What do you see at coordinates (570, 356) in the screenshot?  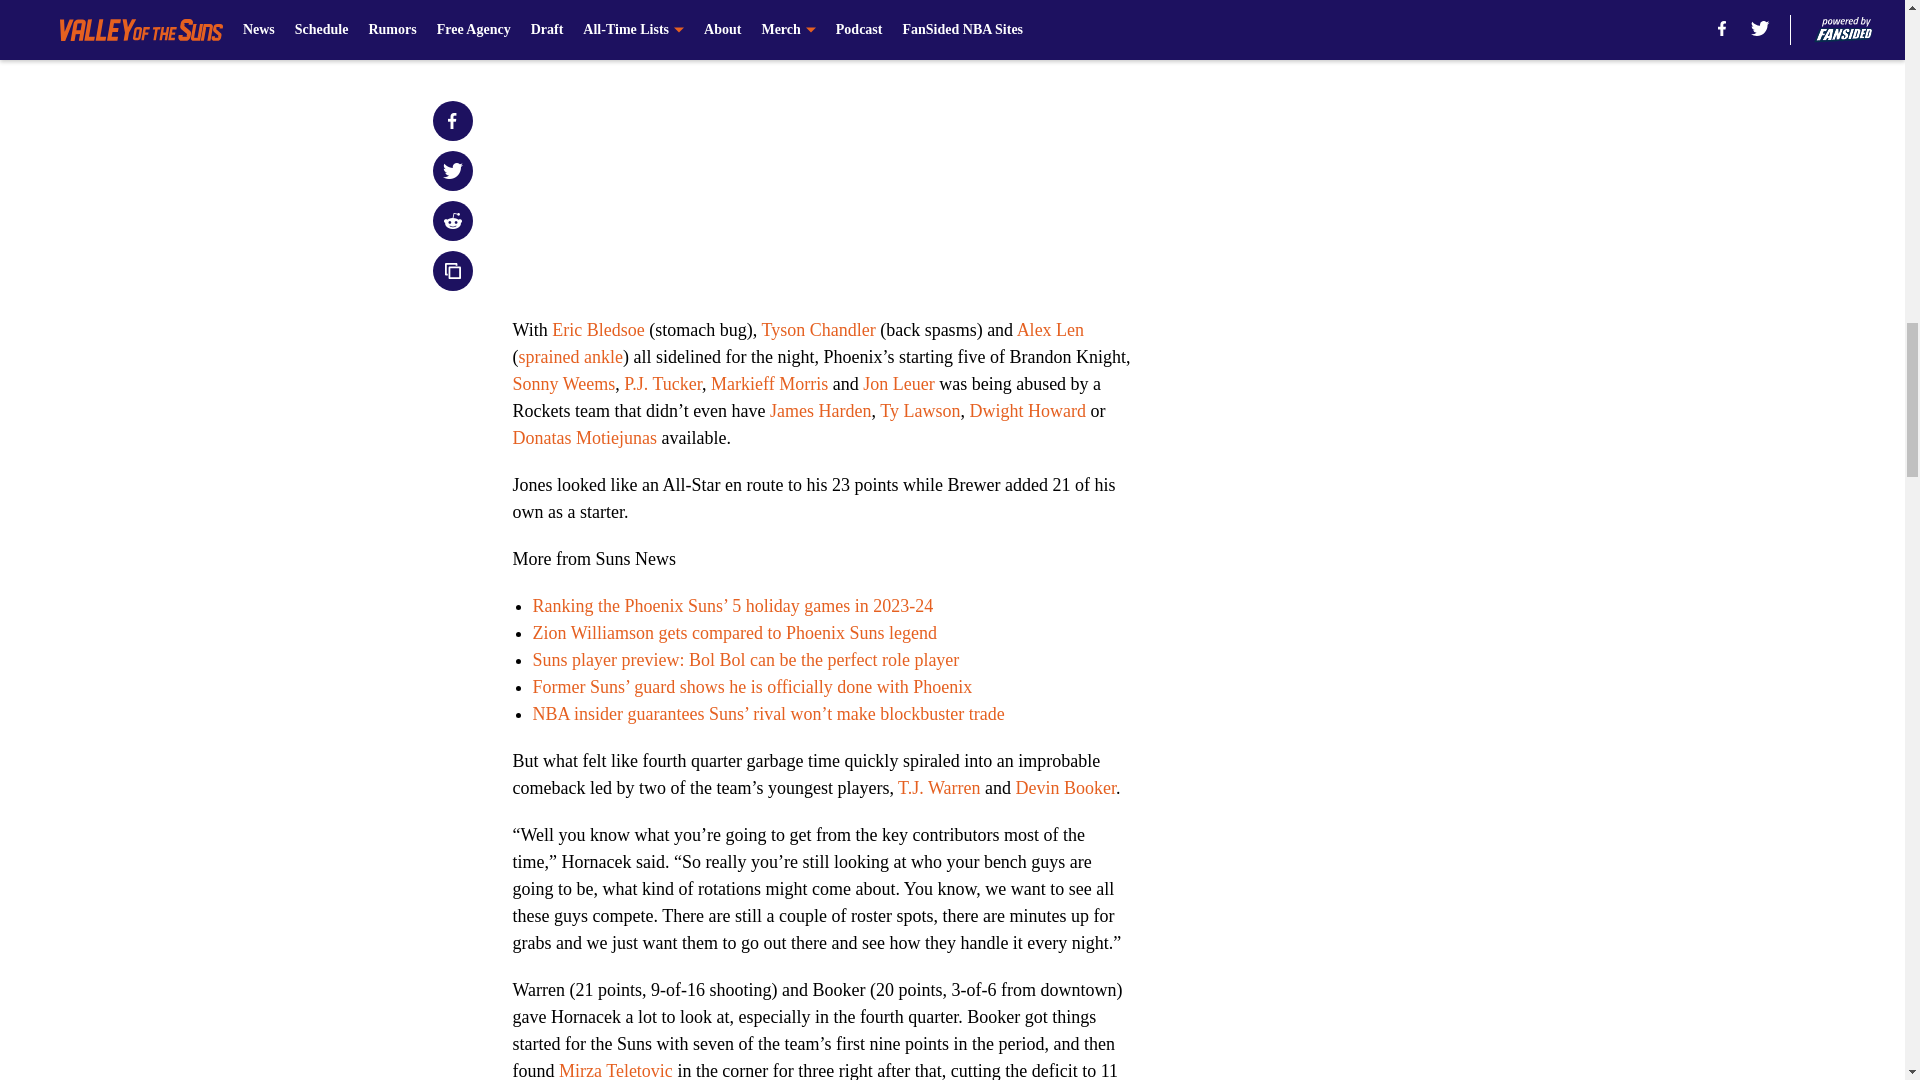 I see `sprained ankle` at bounding box center [570, 356].